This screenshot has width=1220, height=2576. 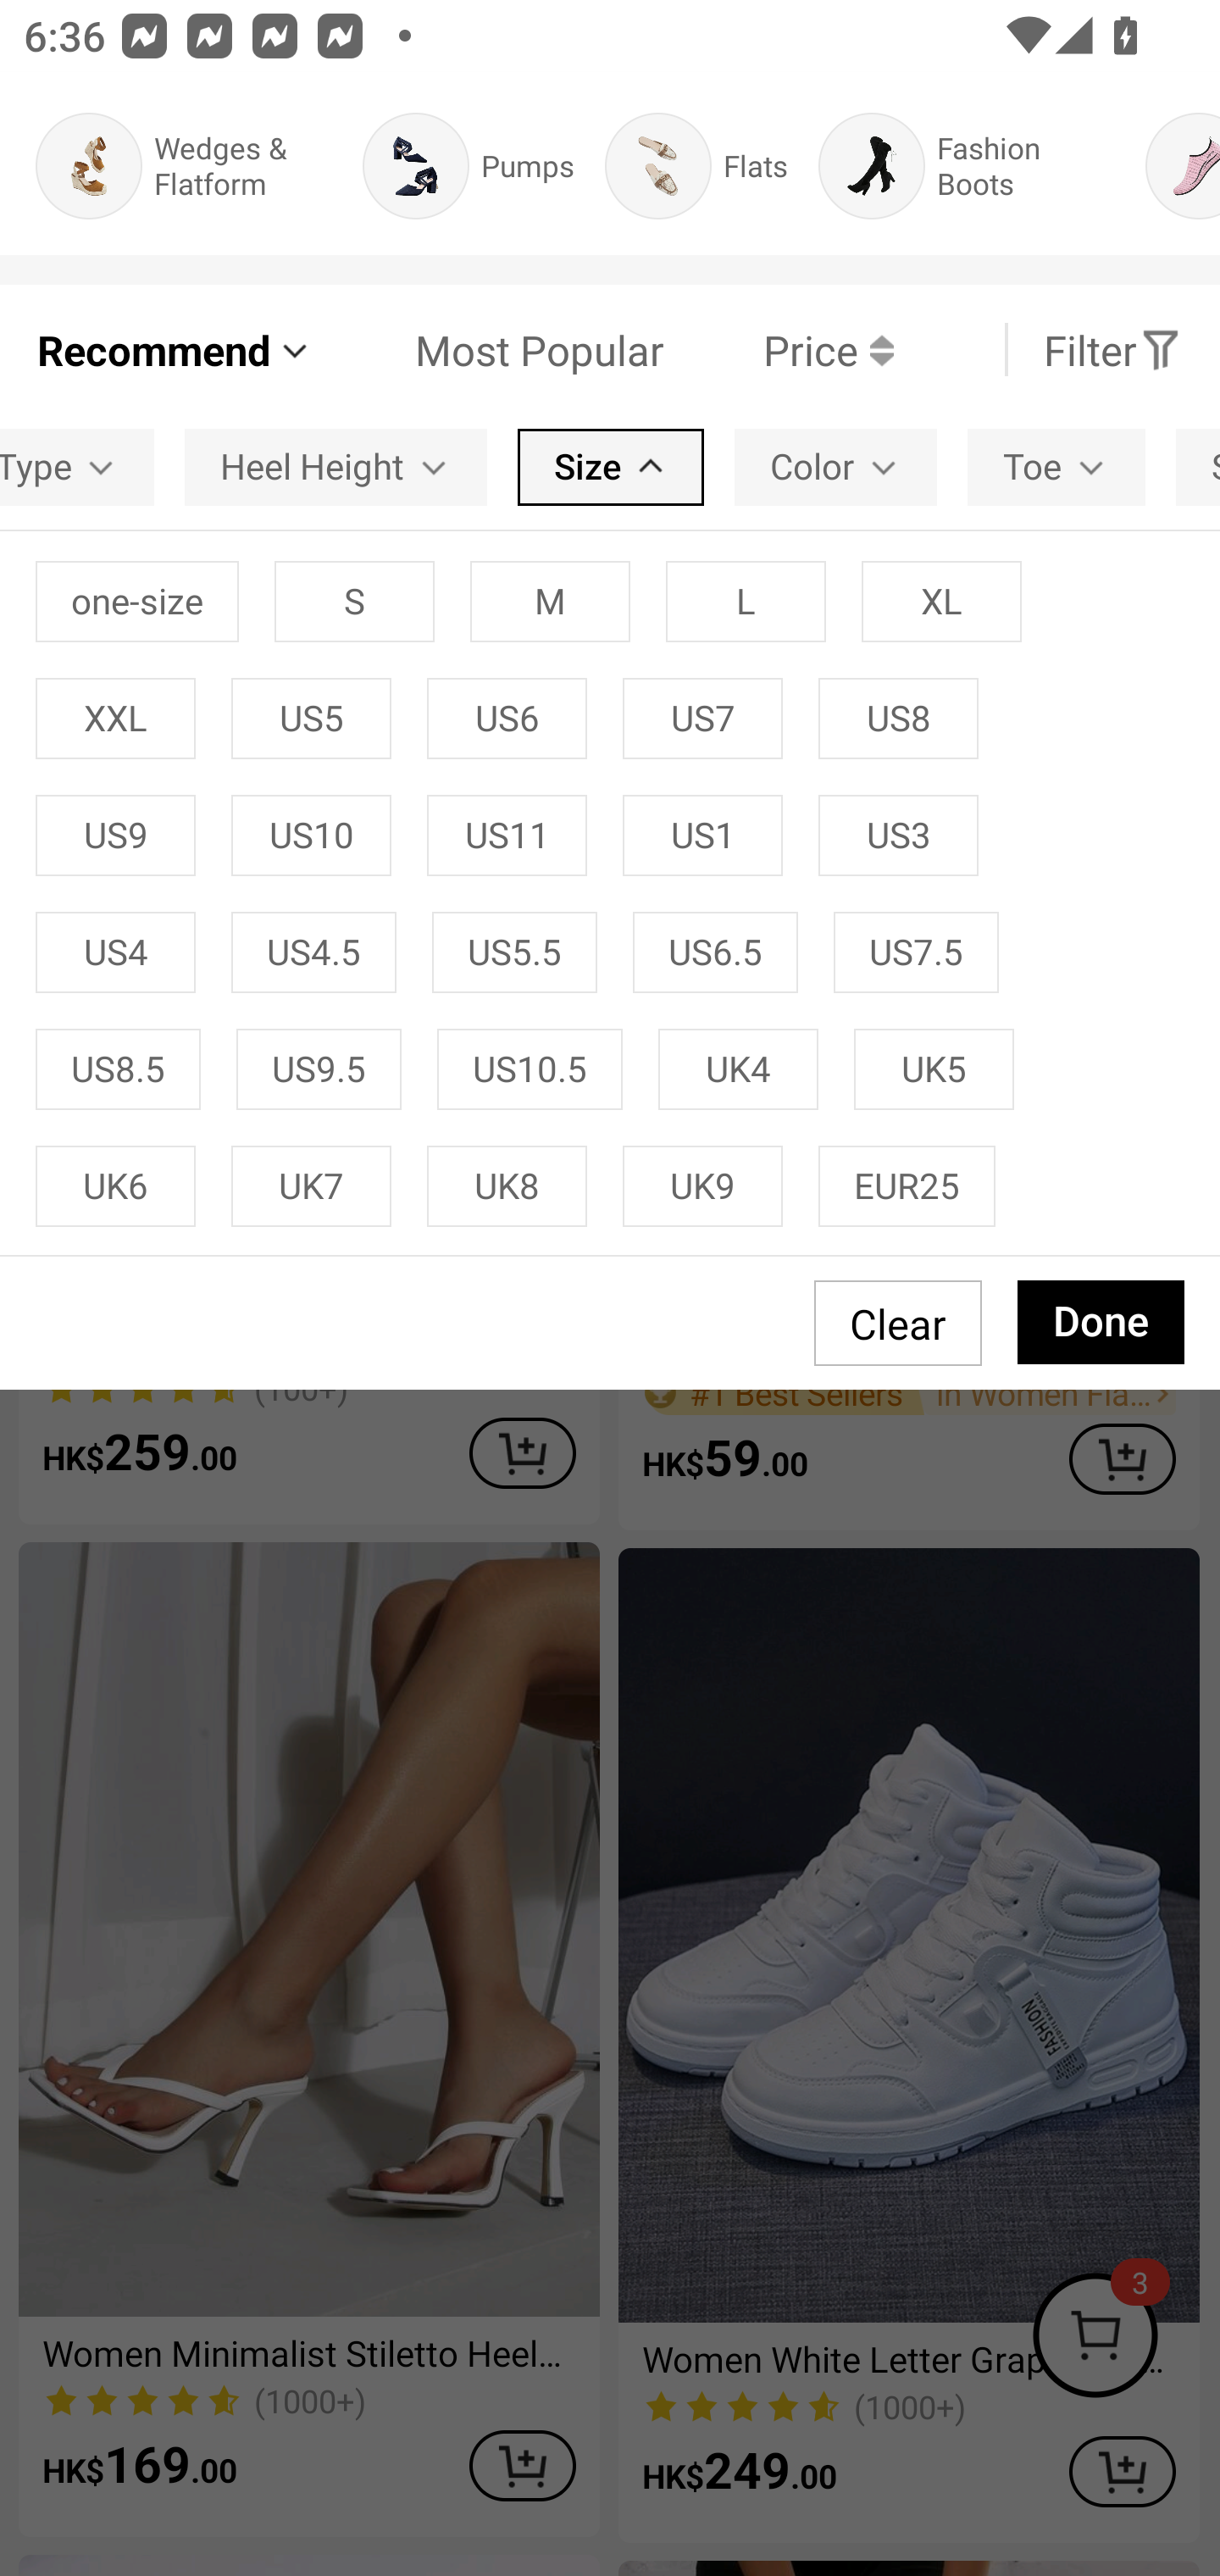 I want to click on Size, so click(x=610, y=466).